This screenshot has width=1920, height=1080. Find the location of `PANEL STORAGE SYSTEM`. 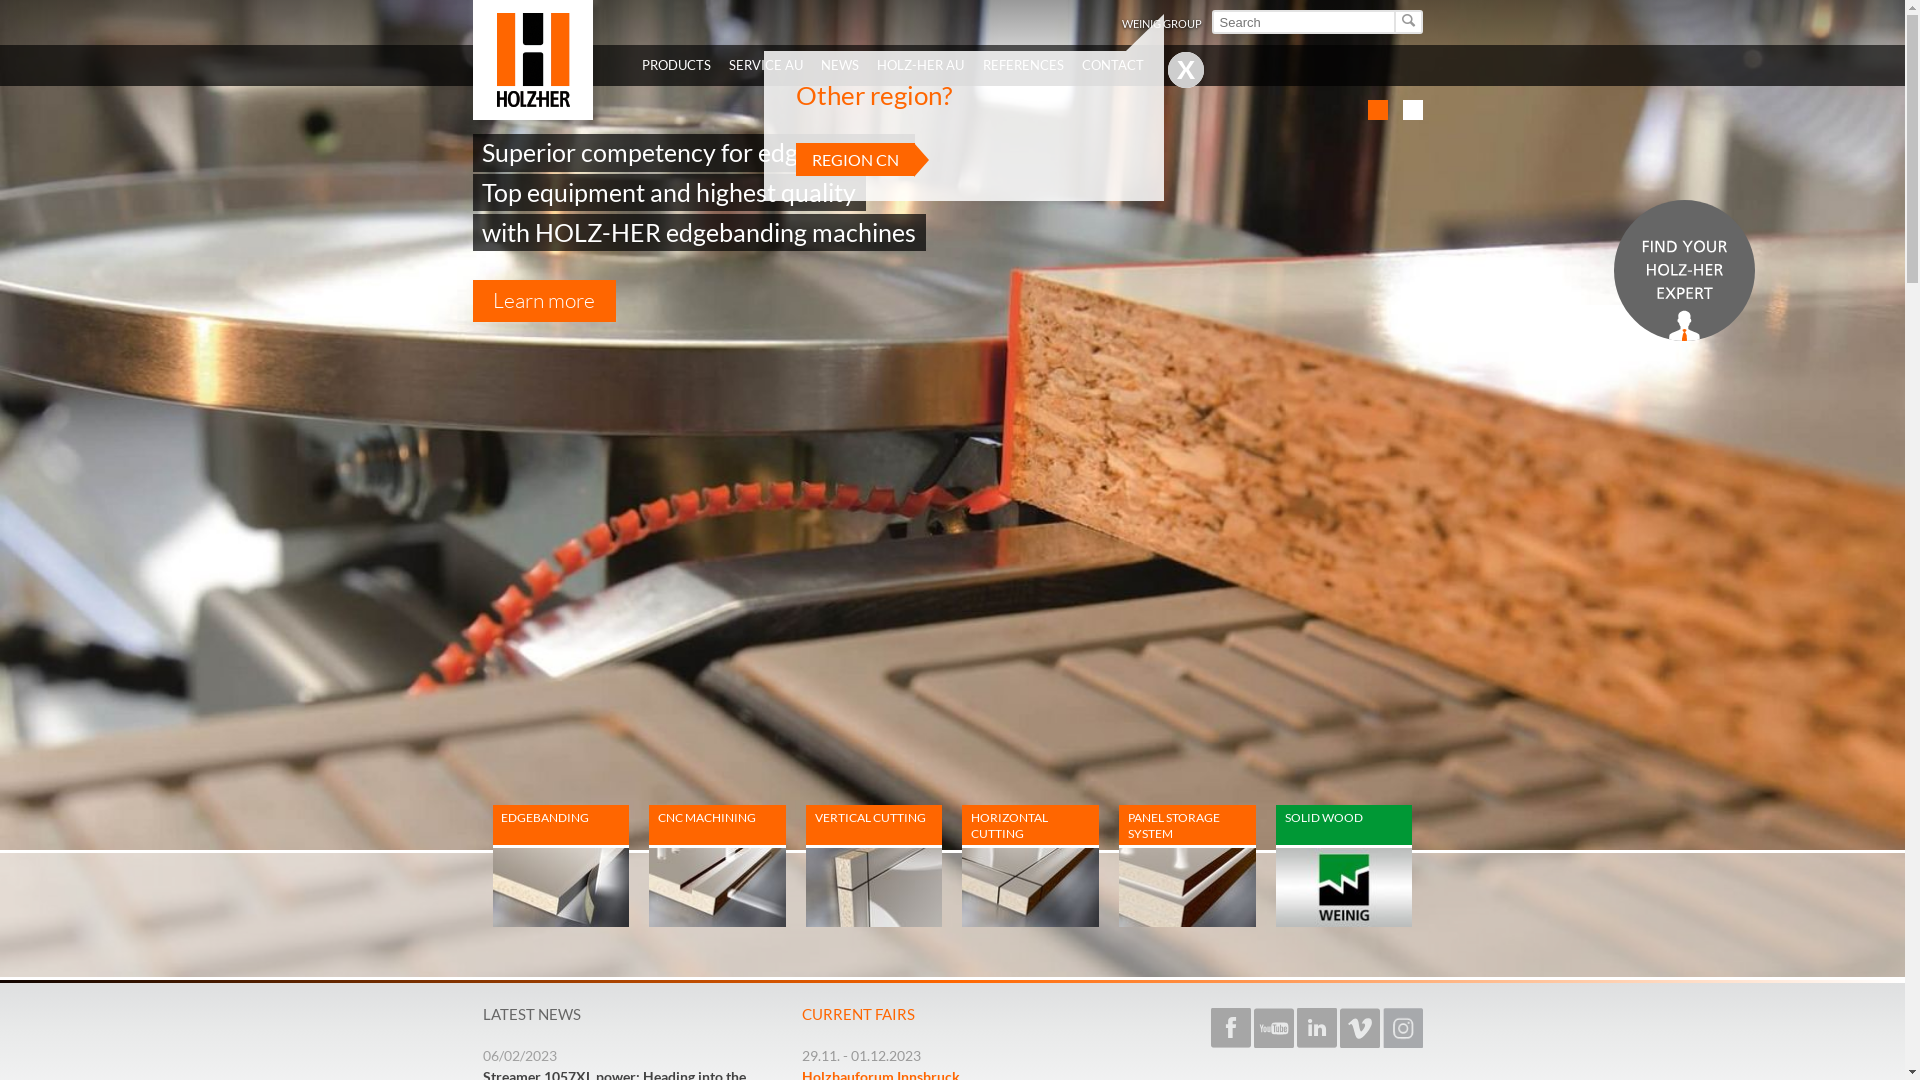

PANEL STORAGE SYSTEM is located at coordinates (1188, 866).